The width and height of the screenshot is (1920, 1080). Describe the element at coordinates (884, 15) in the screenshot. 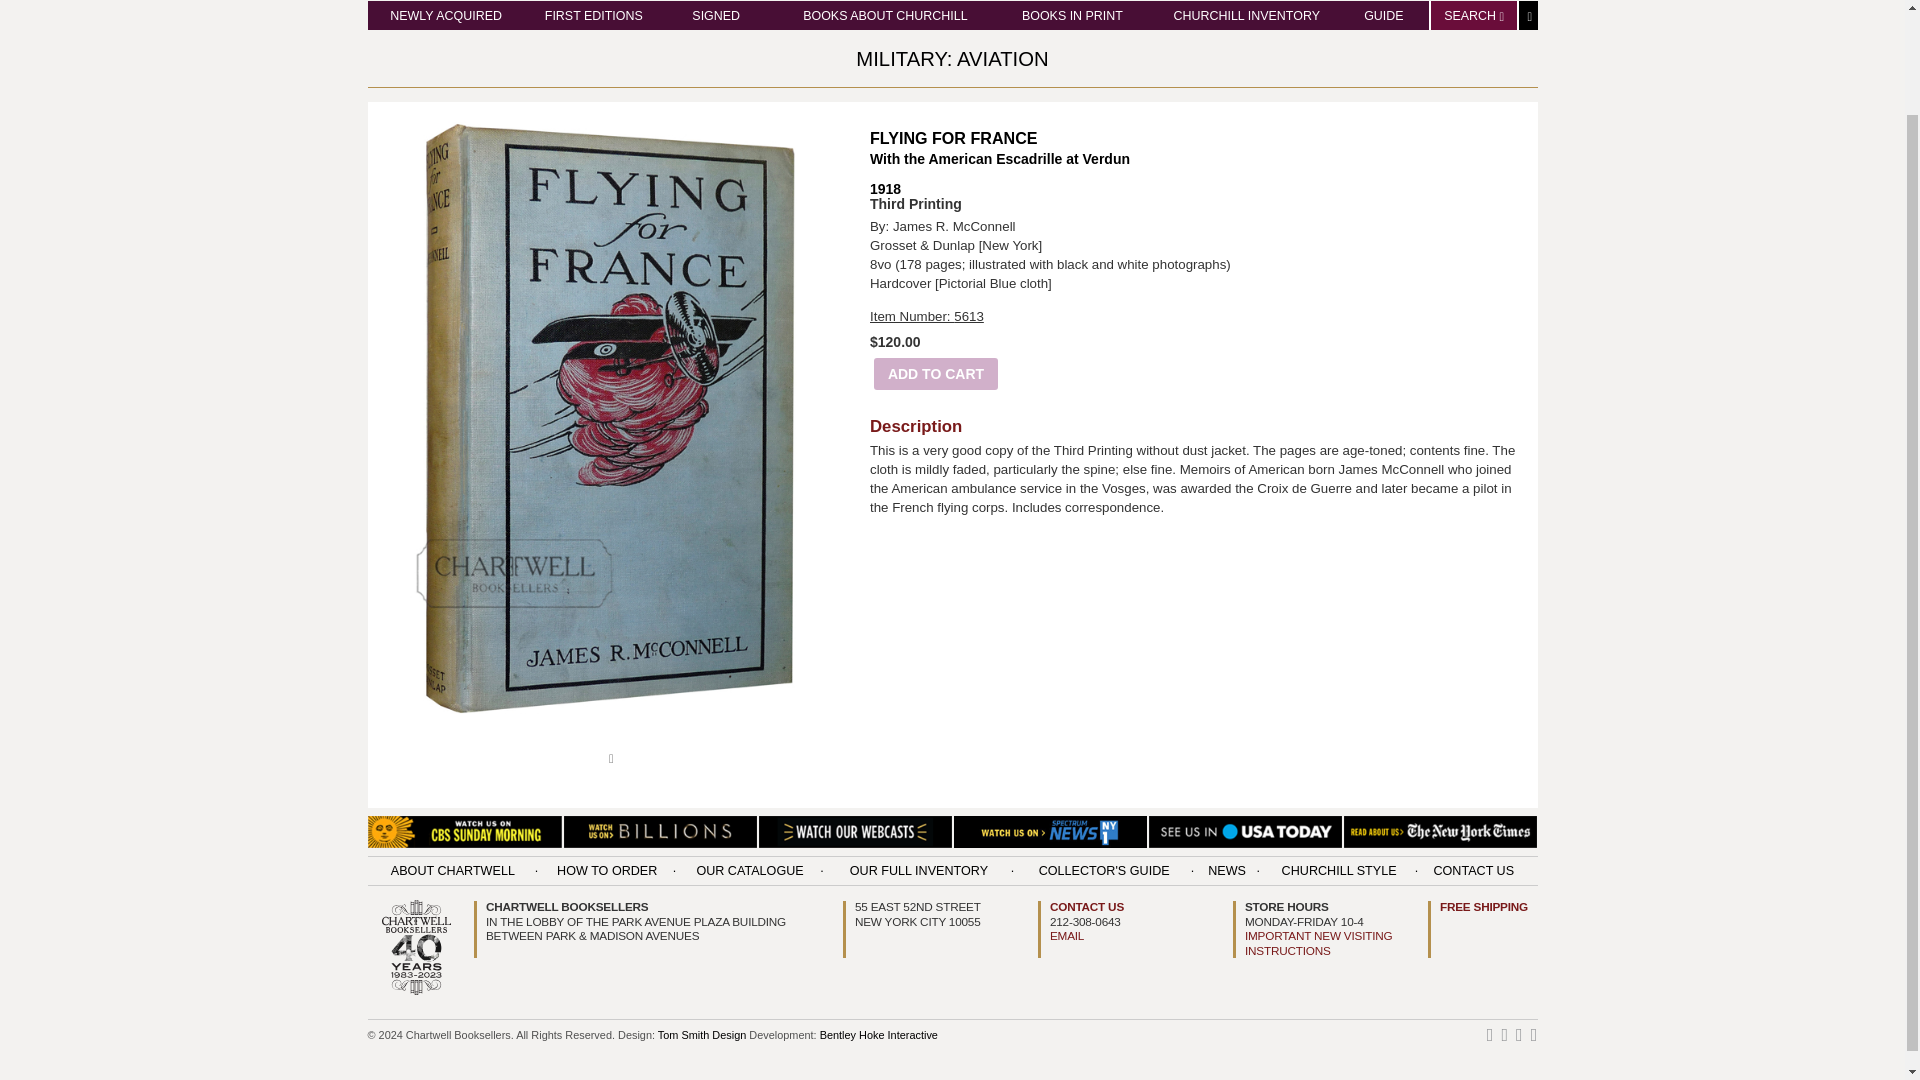

I see `BOOKS ABOUT CHURCHILL` at that location.